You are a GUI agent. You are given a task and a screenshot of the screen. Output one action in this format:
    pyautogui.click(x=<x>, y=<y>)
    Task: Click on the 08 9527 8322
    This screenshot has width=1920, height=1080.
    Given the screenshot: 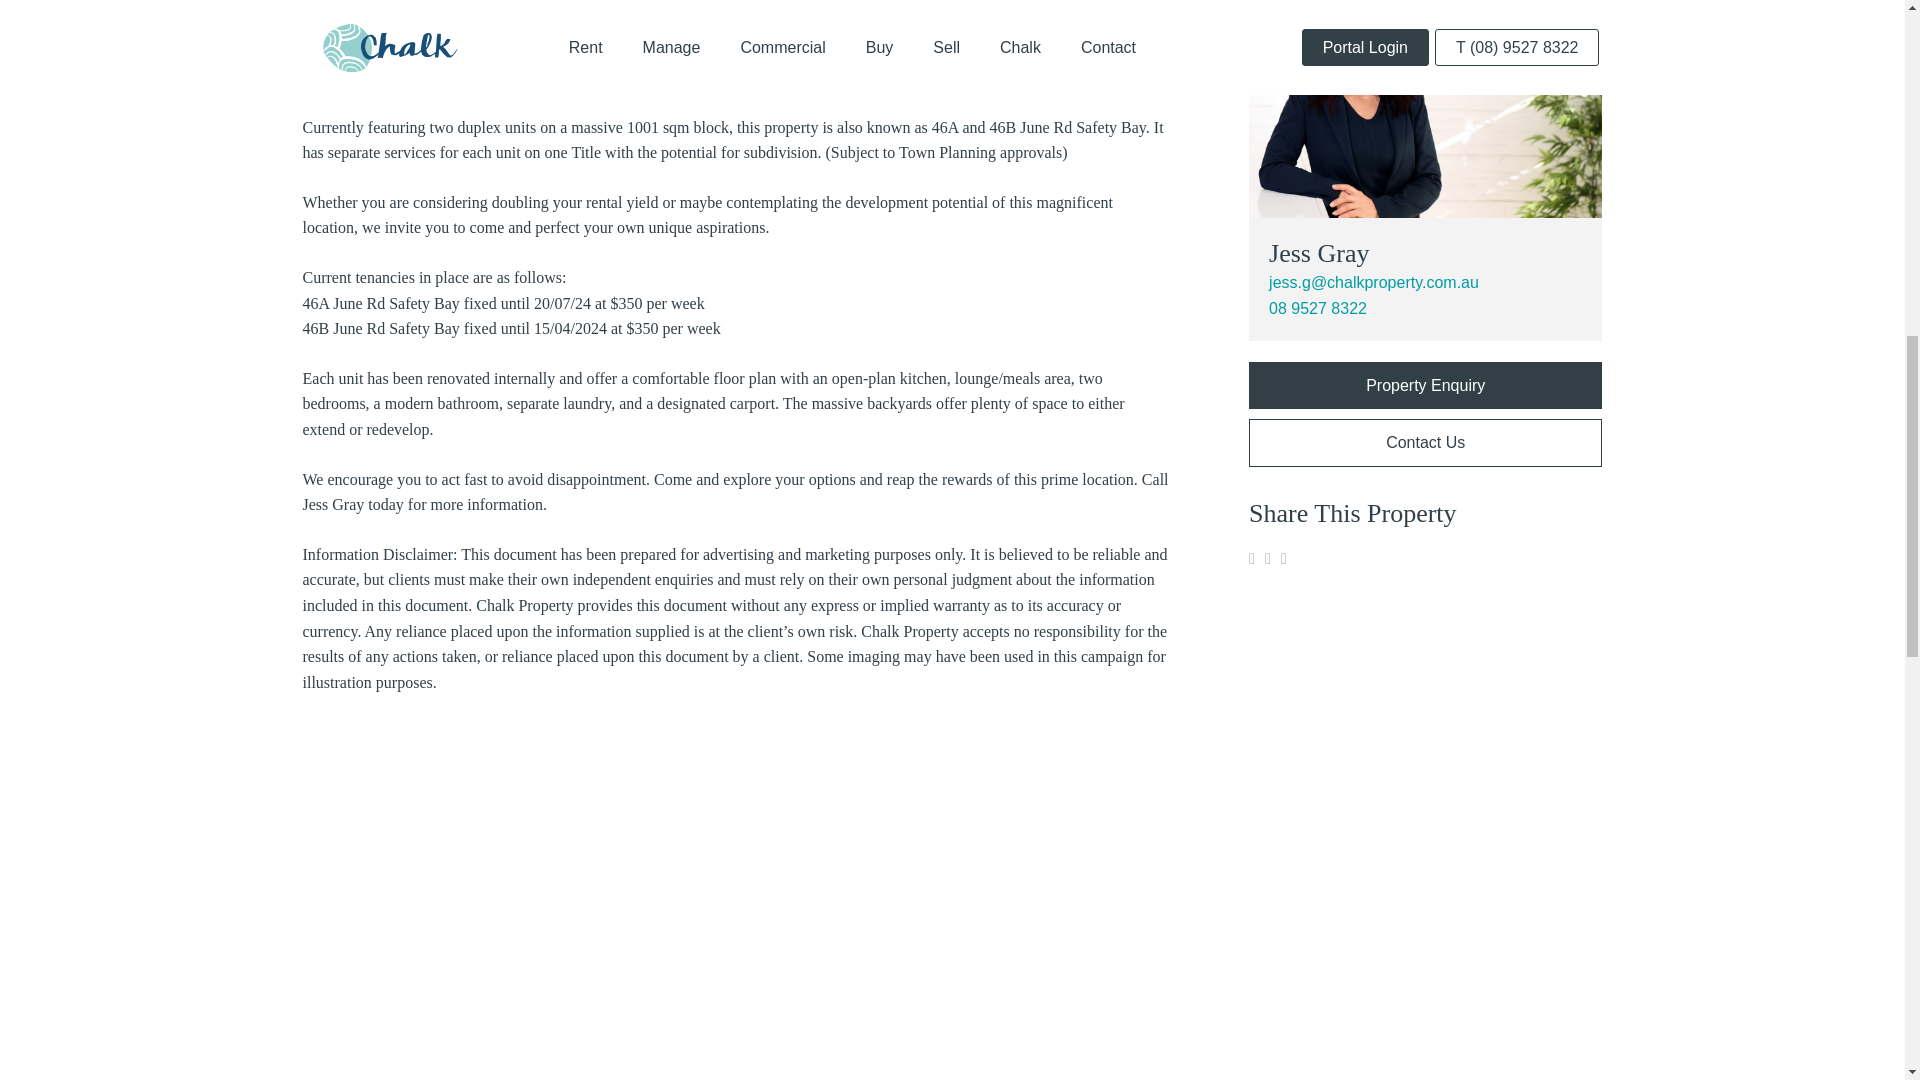 What is the action you would take?
    pyautogui.click(x=1318, y=308)
    